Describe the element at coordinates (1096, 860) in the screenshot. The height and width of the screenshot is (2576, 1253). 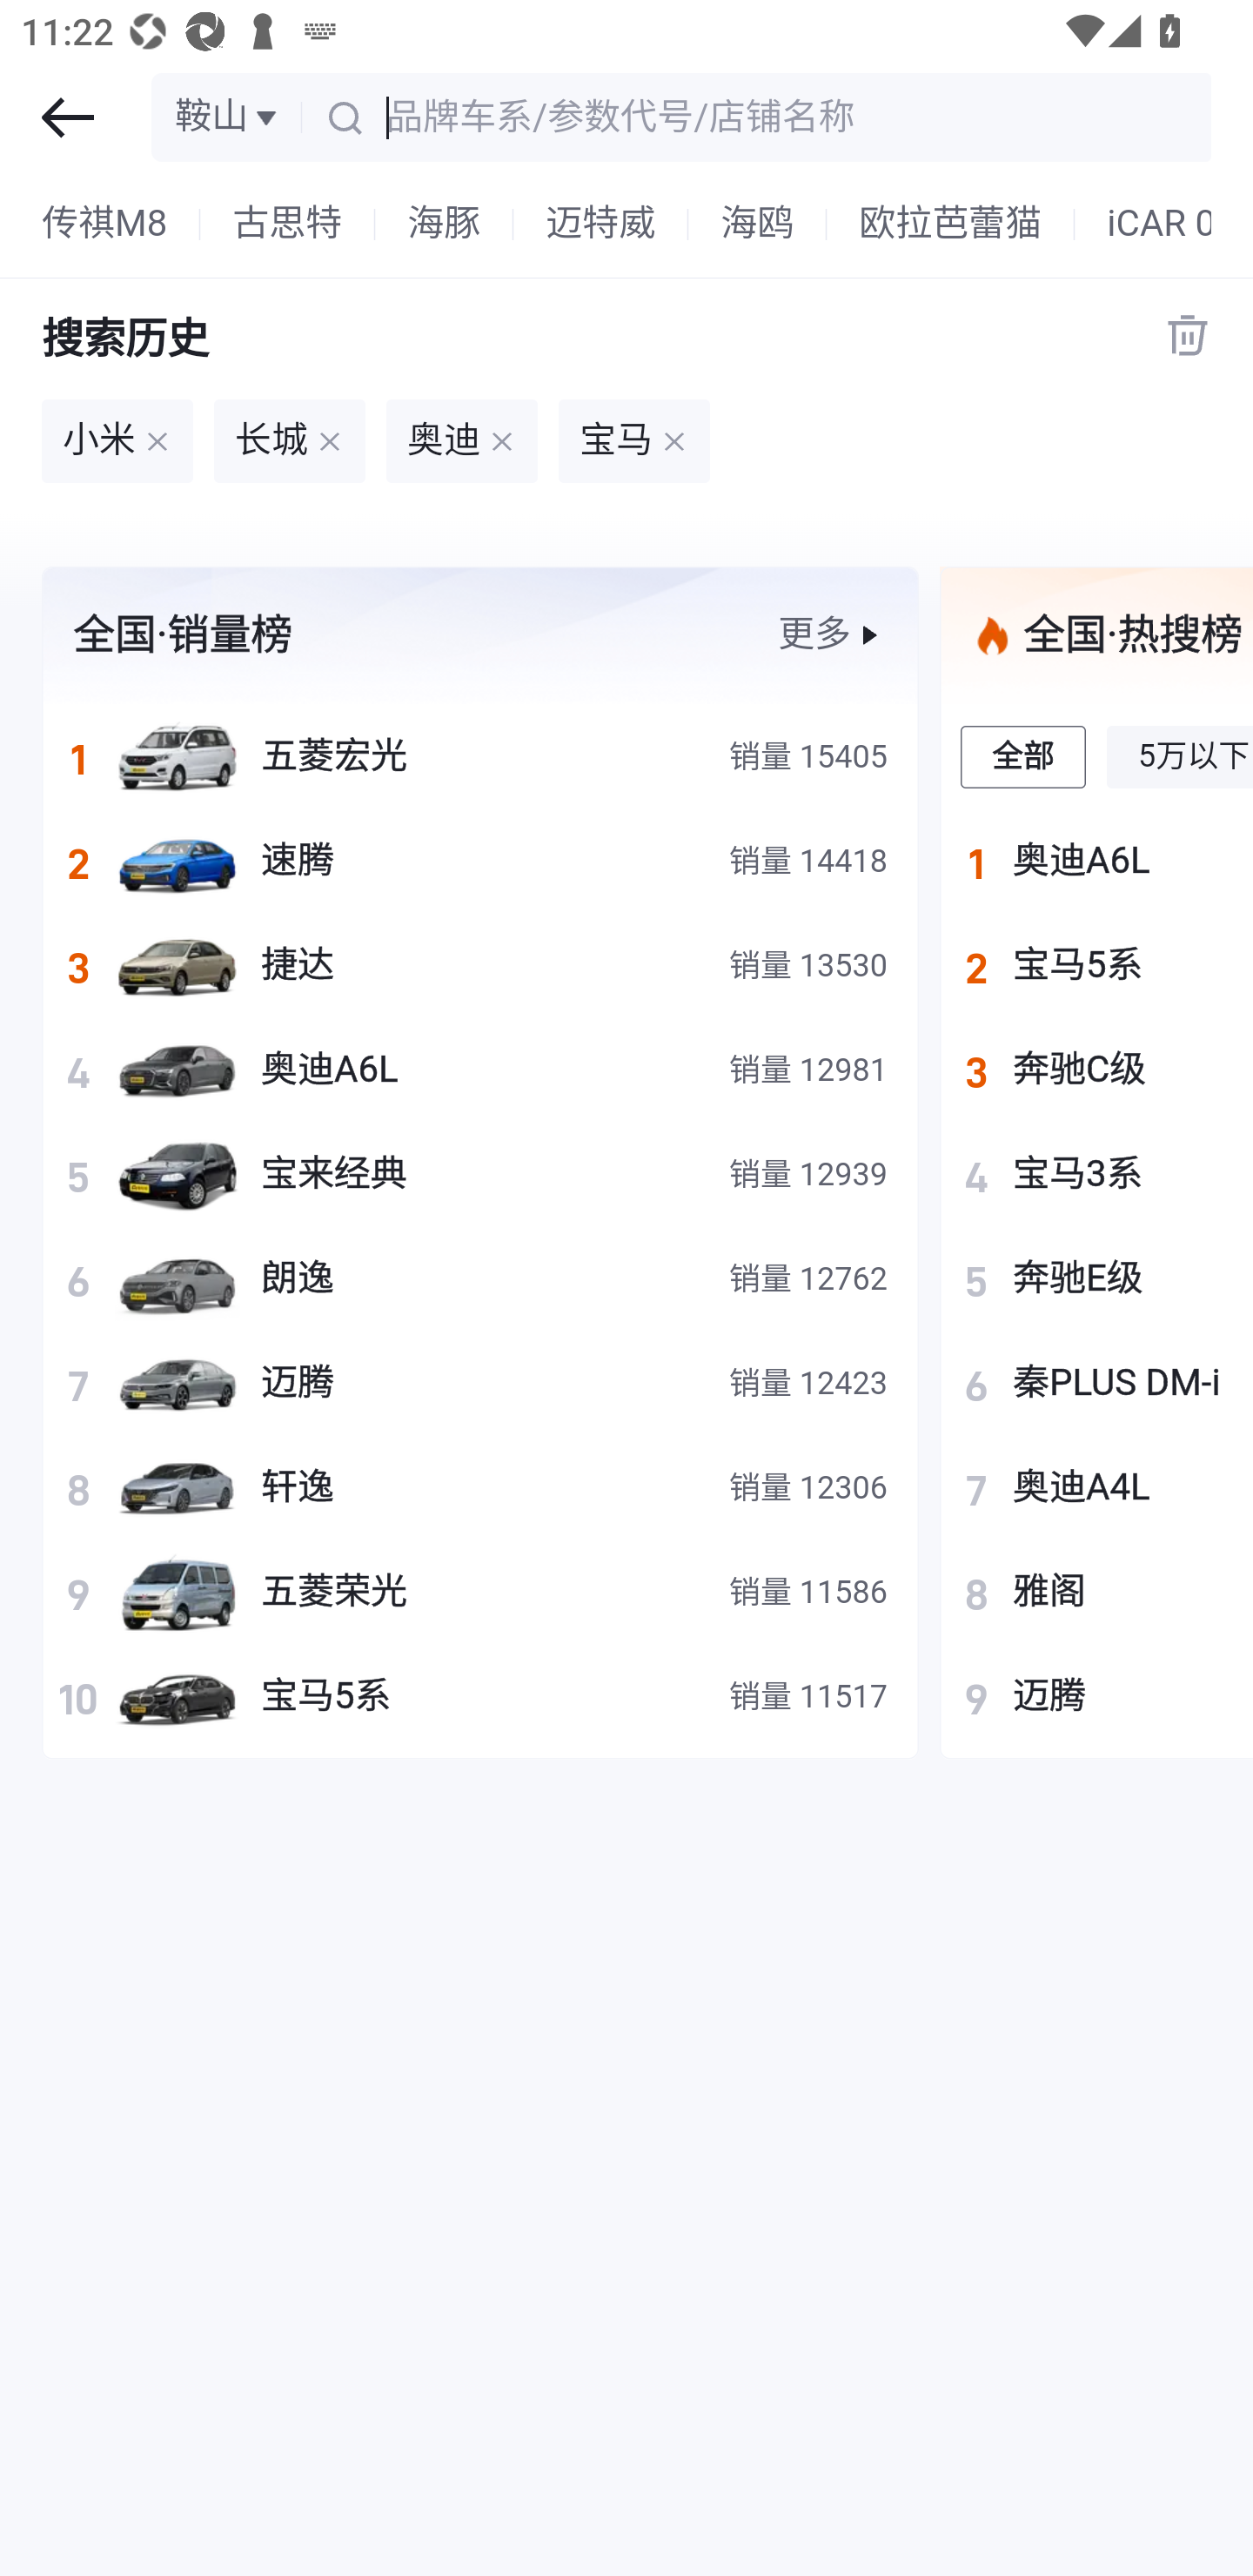
I see `1奥迪A6L1.98-54.50万` at that location.